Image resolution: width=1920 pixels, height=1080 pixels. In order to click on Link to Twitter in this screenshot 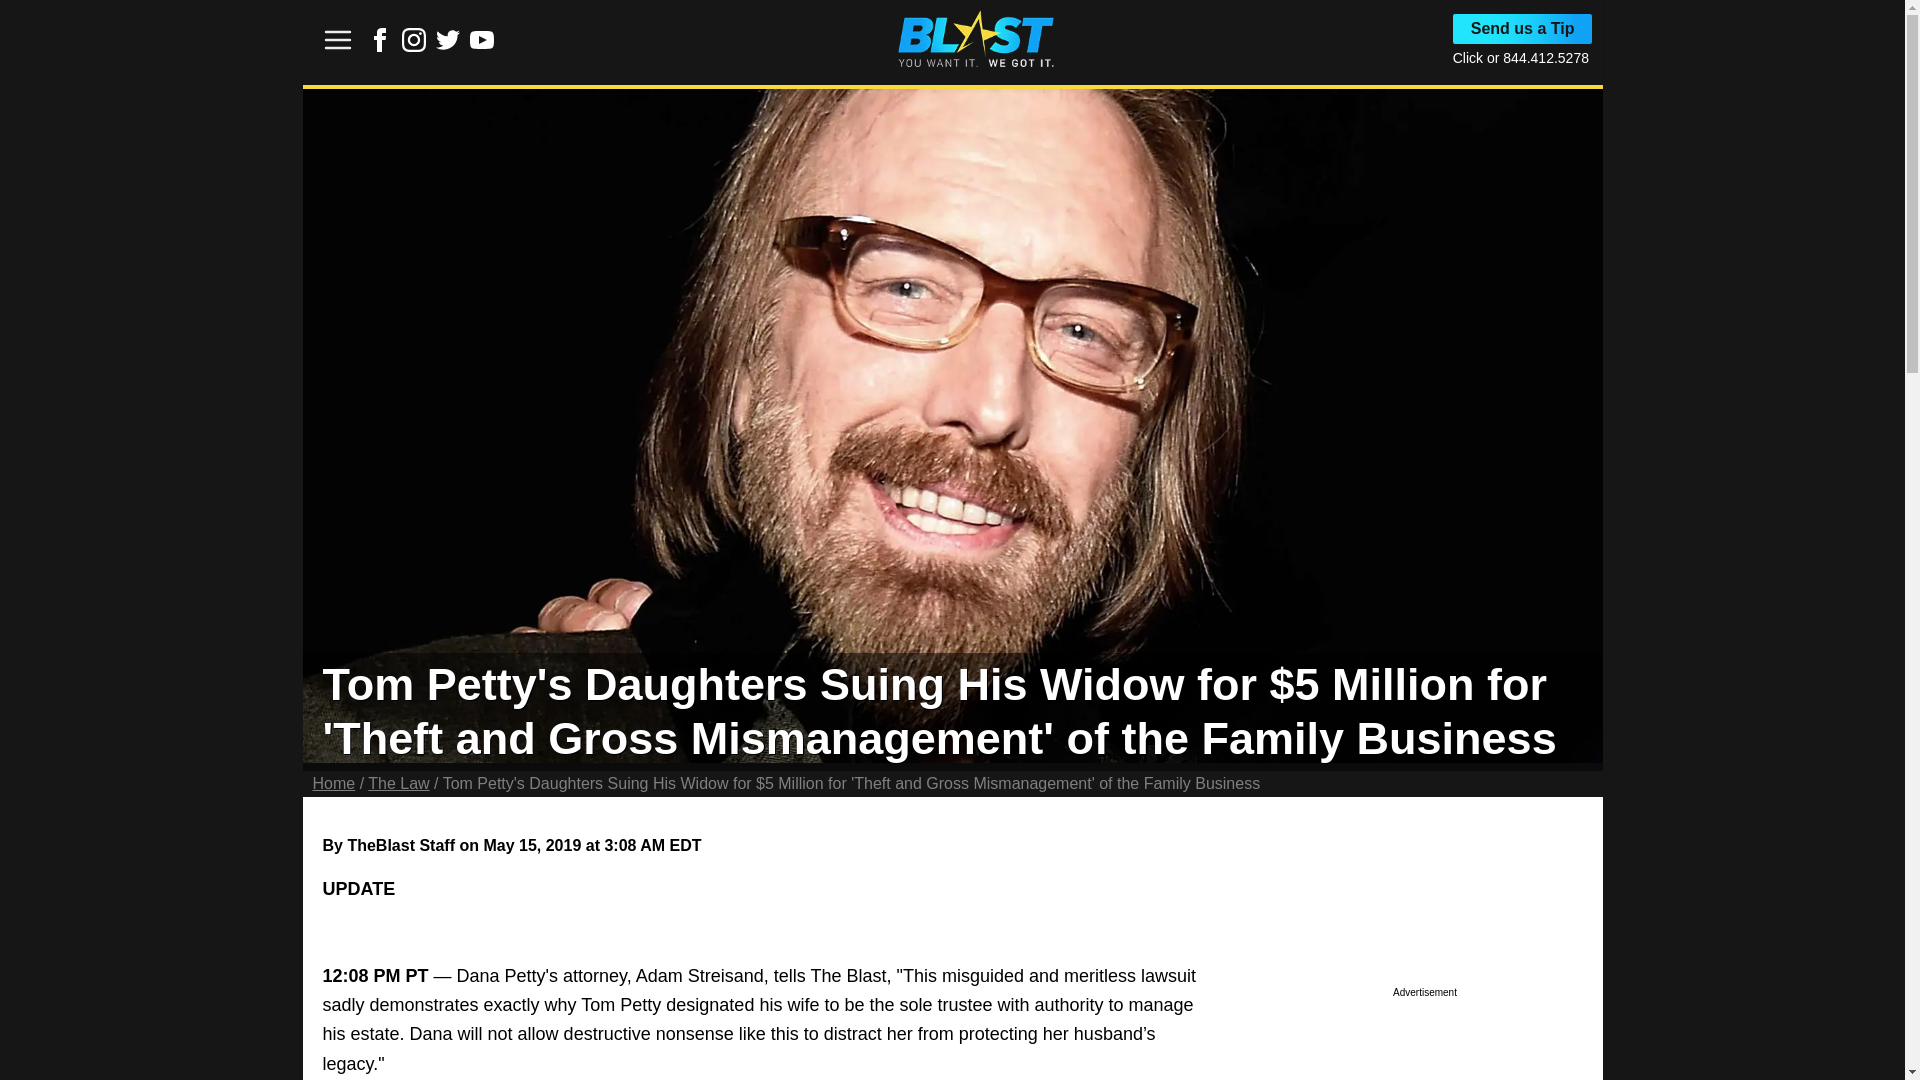, I will do `click(448, 46)`.